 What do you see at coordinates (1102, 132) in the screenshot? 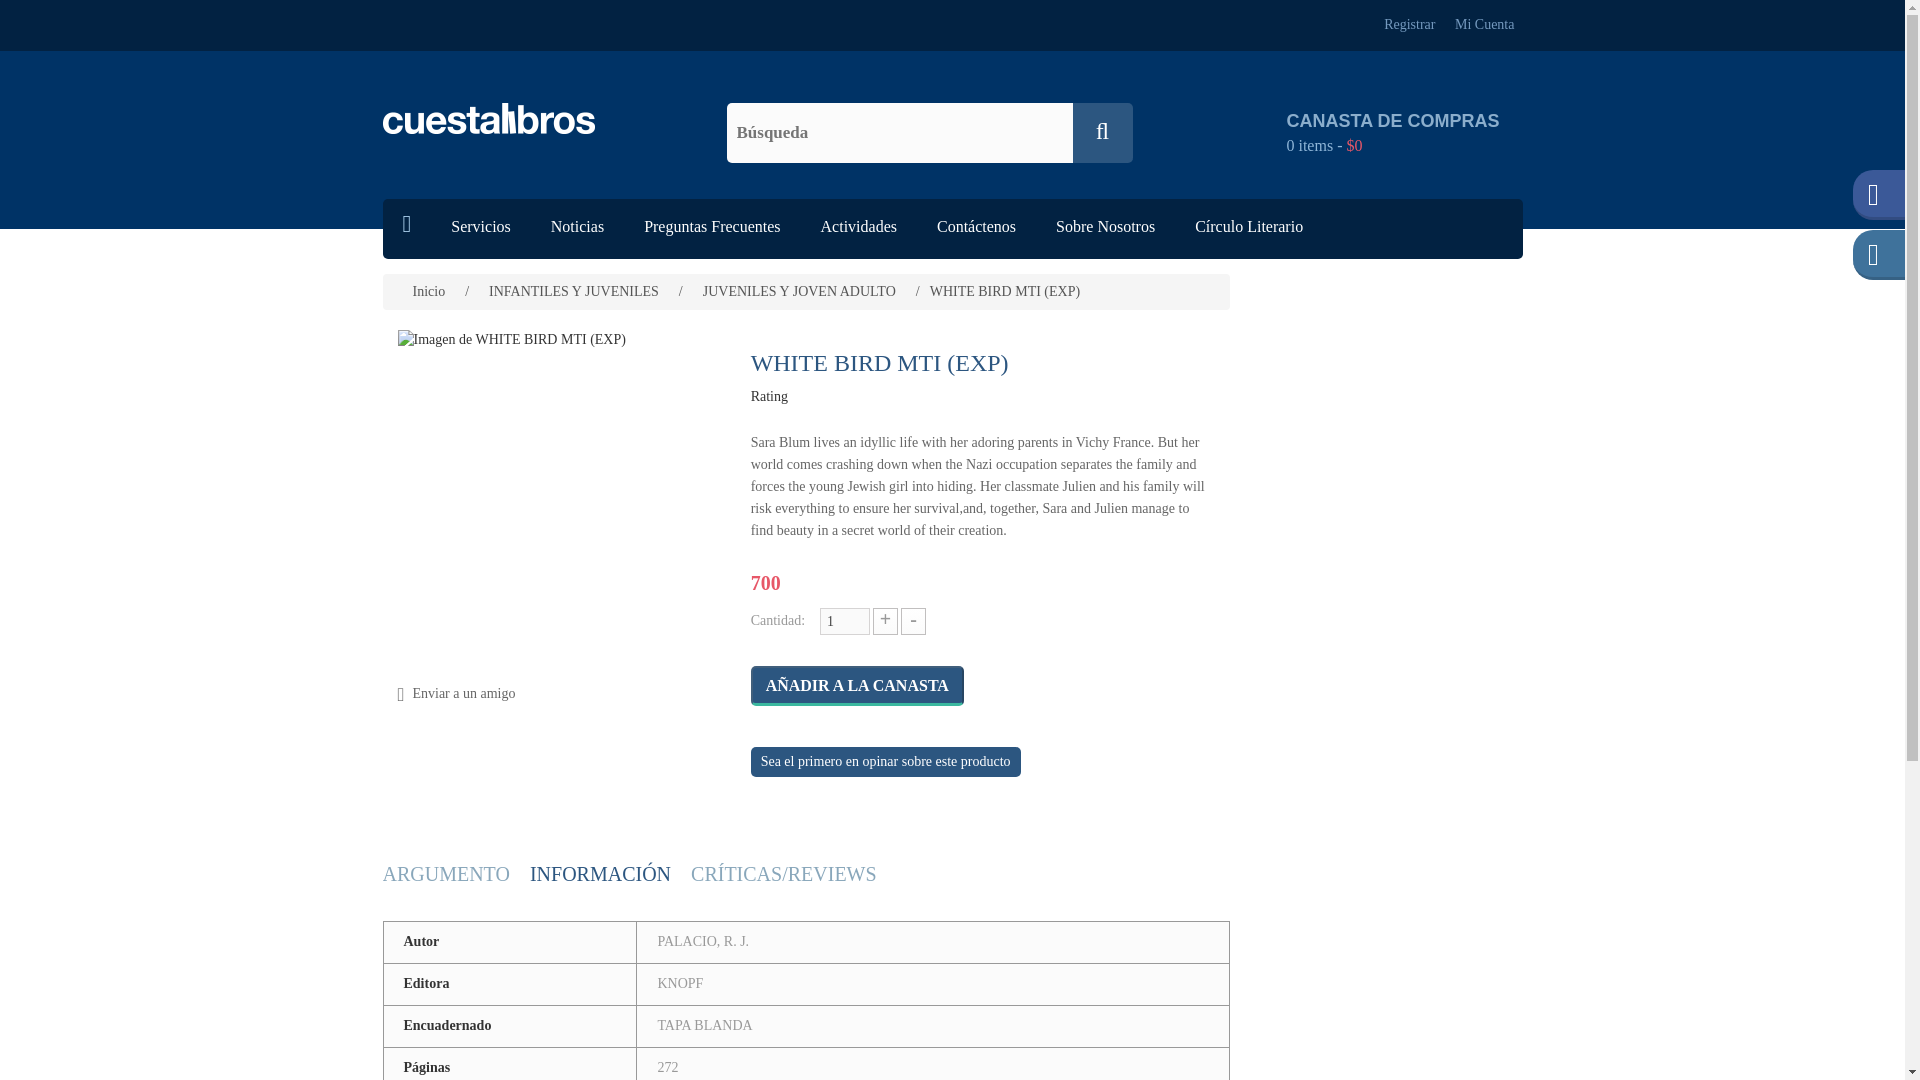
I see `Buscar` at bounding box center [1102, 132].